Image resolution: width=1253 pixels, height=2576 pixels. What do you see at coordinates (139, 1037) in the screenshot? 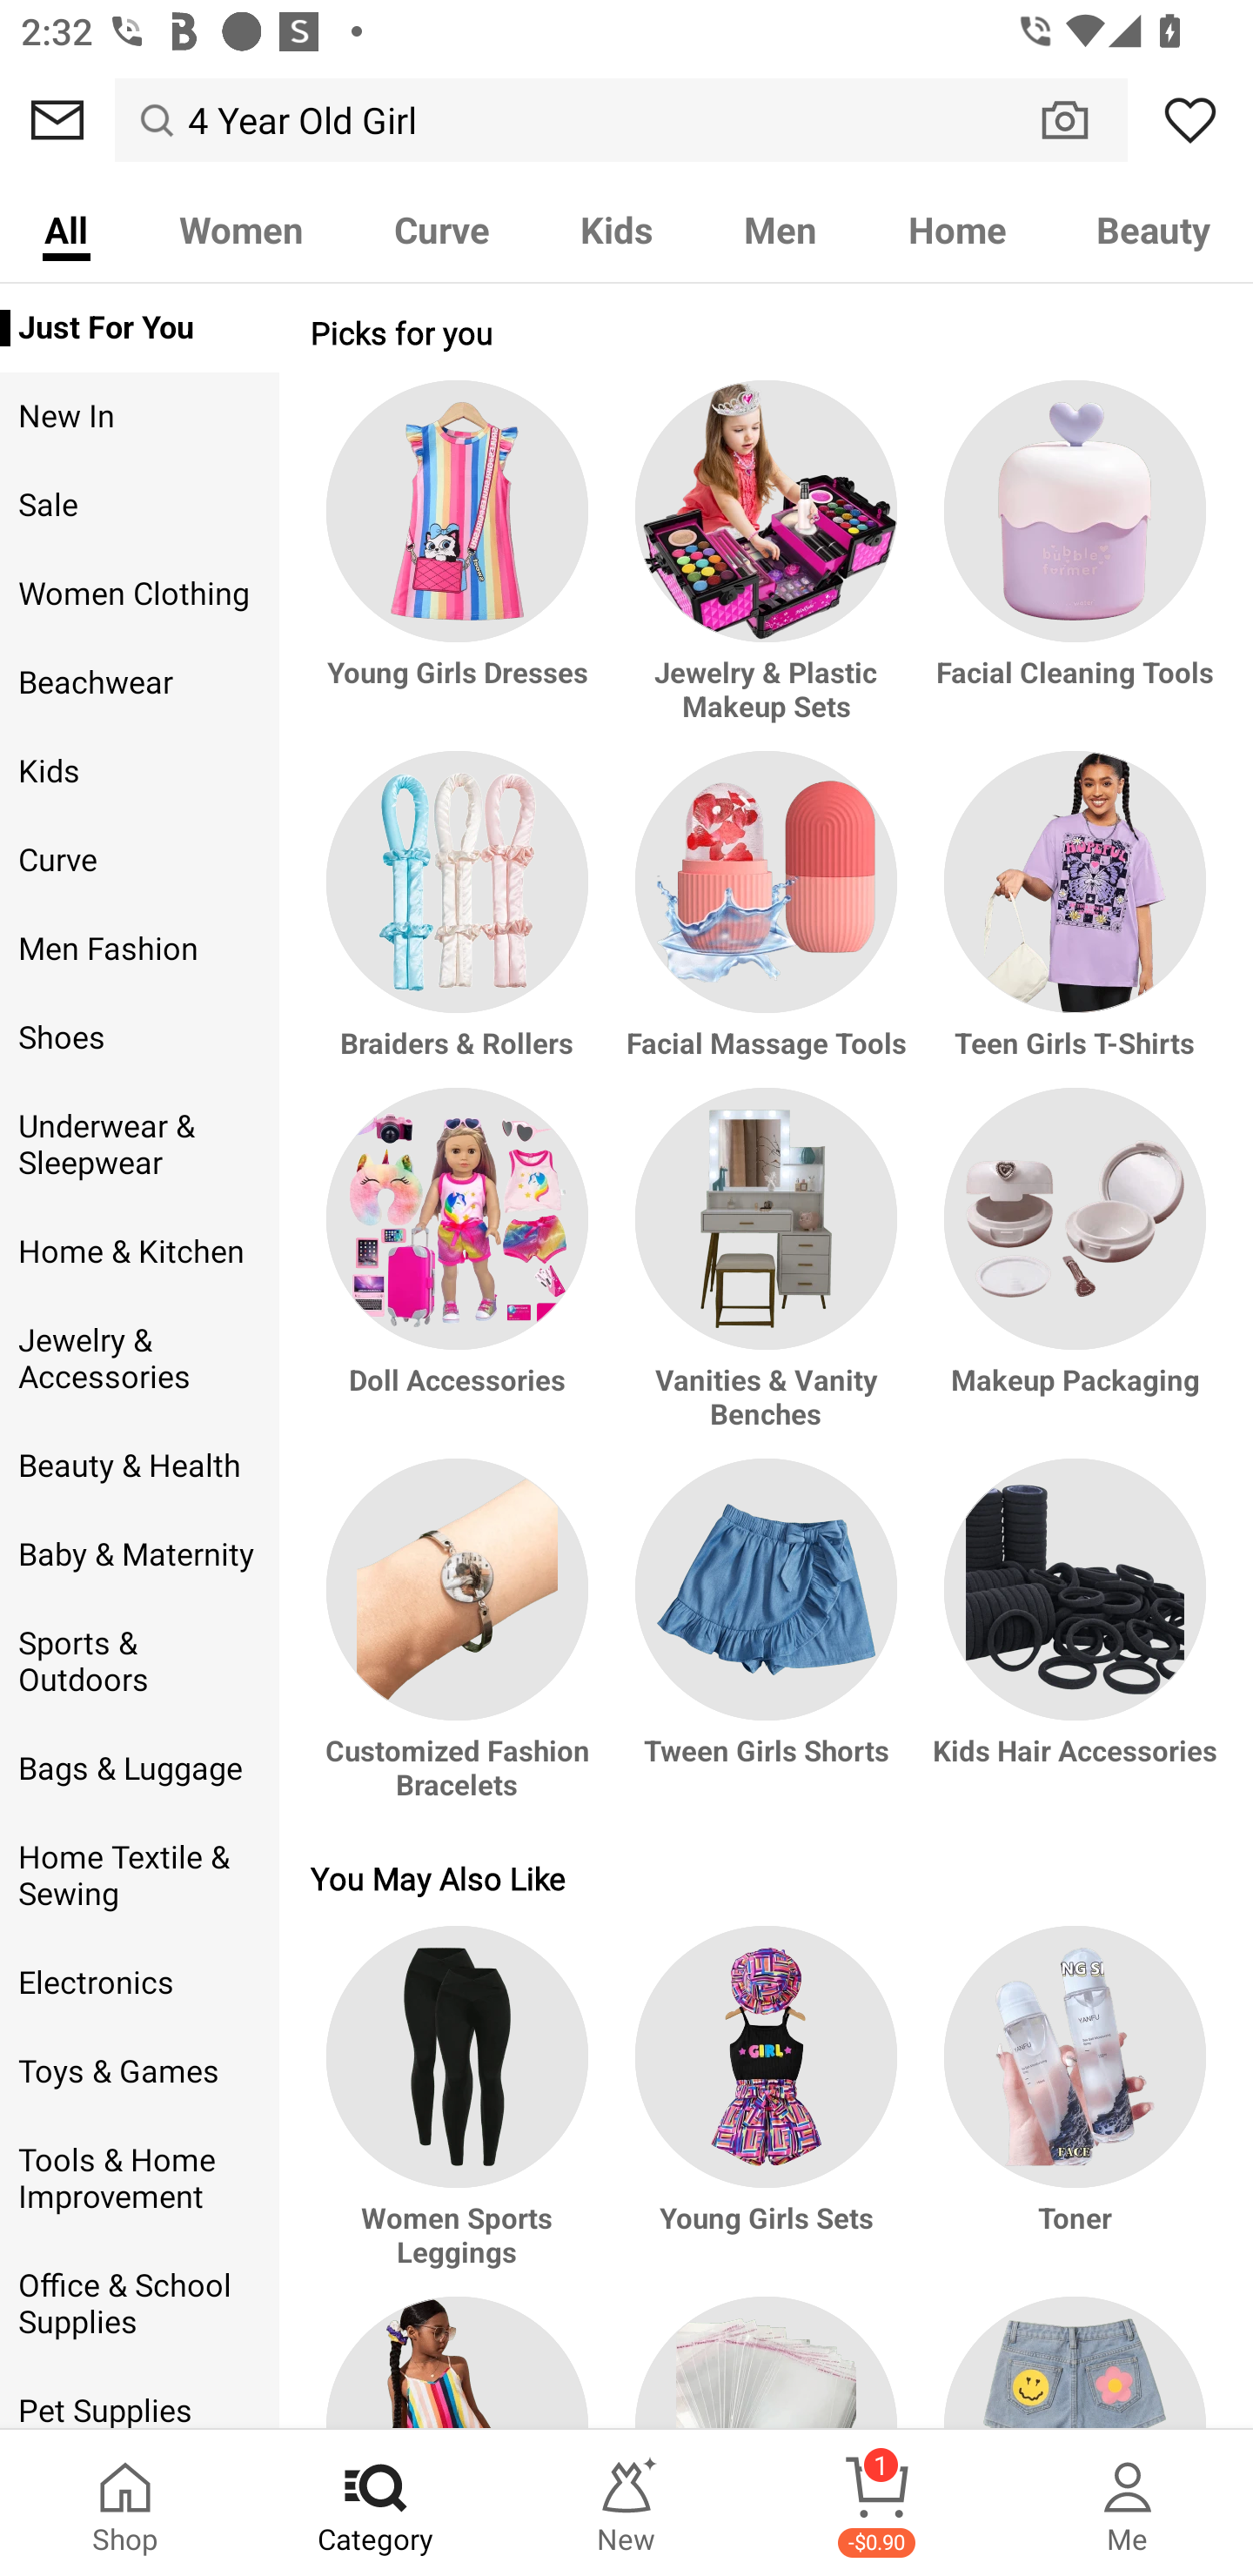
I see `Shoes` at bounding box center [139, 1037].